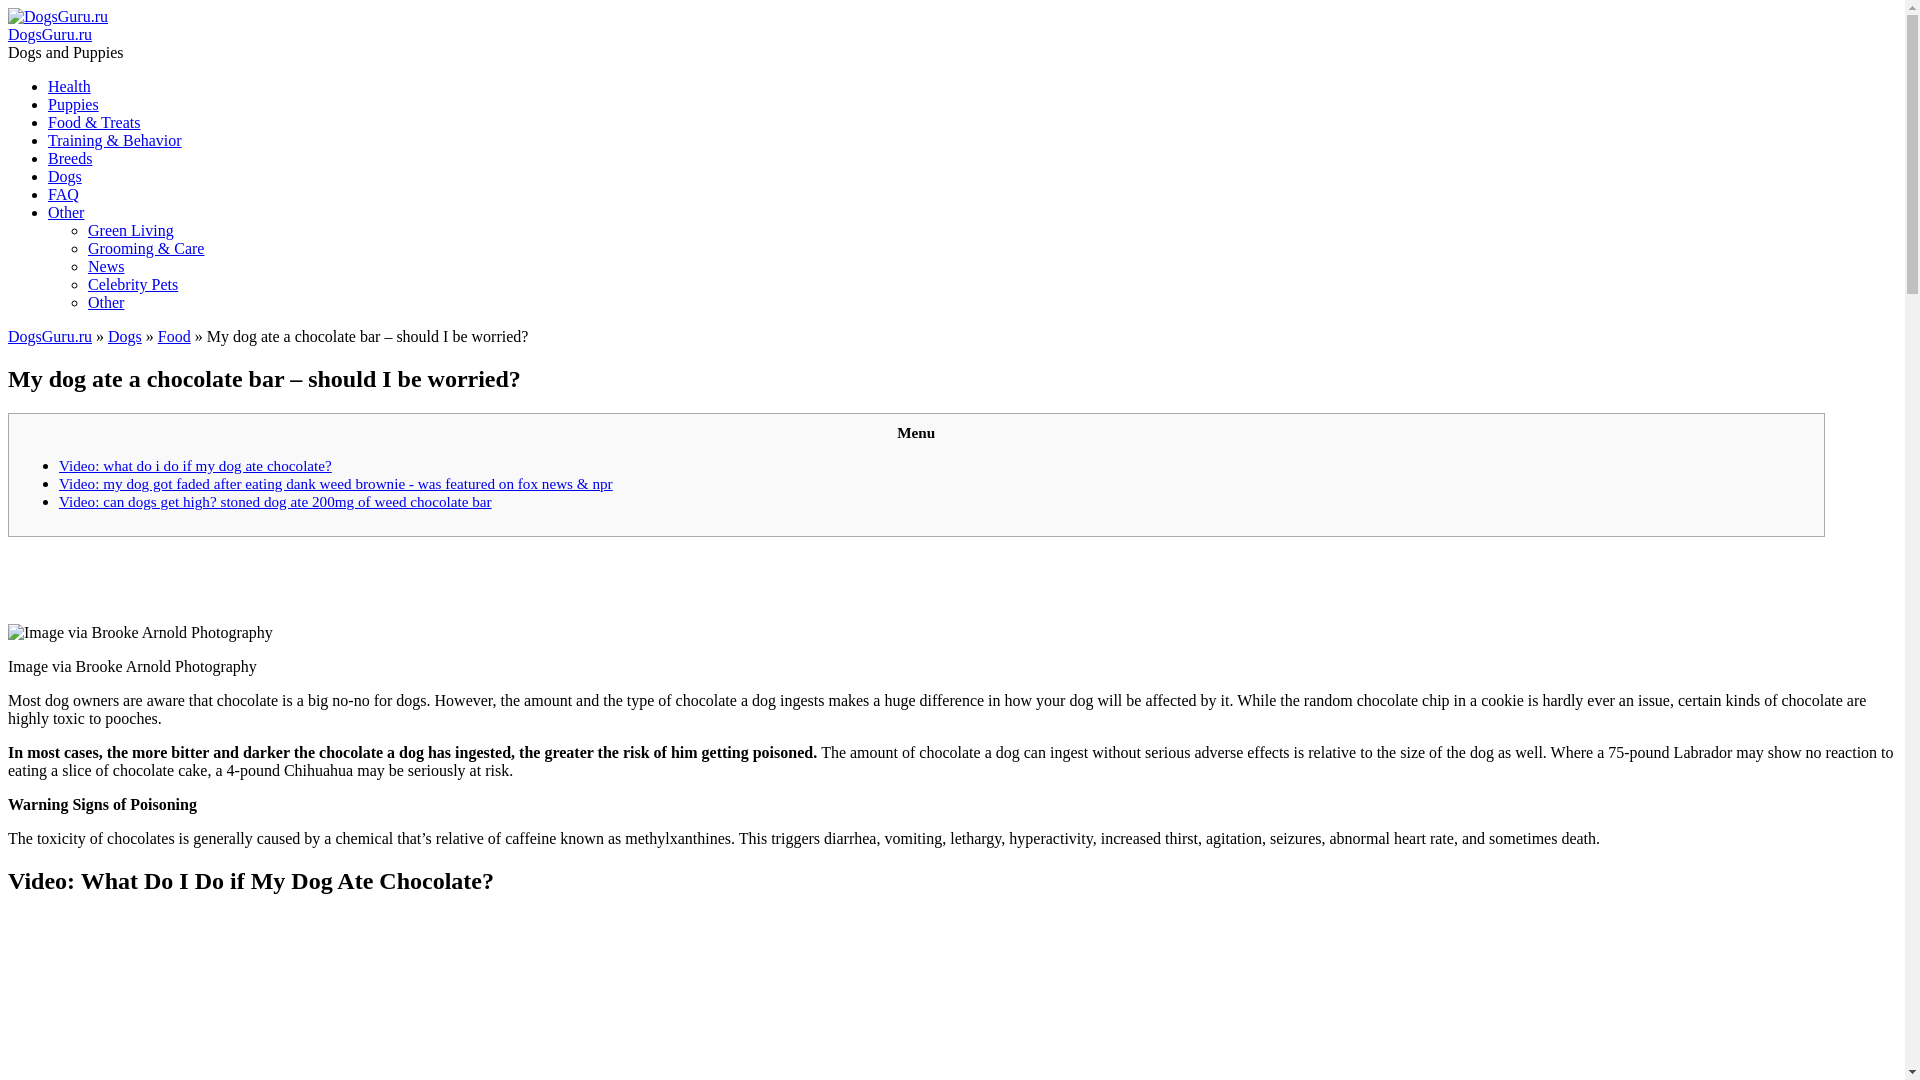  What do you see at coordinates (196, 465) in the screenshot?
I see `Video: what do i do if my dog ate chocolate?` at bounding box center [196, 465].